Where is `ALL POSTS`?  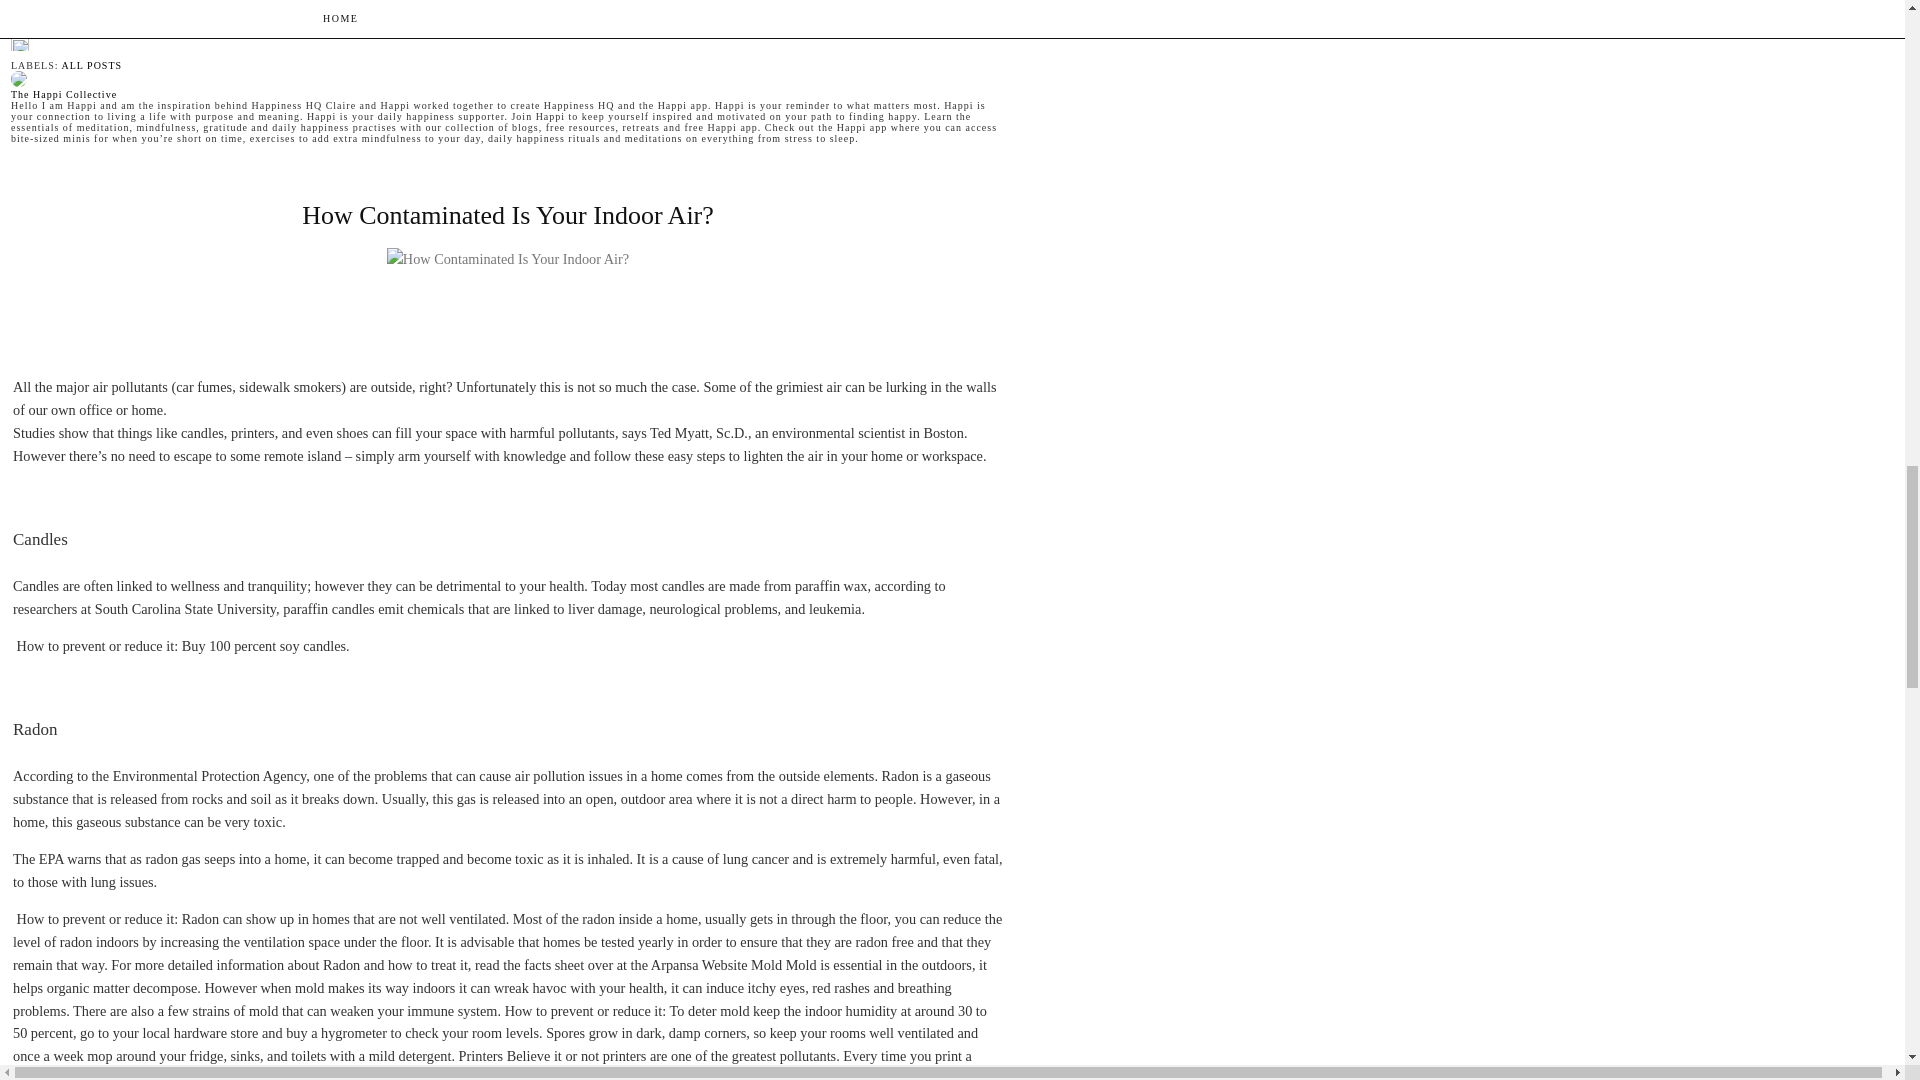 ALL POSTS is located at coordinates (92, 66).